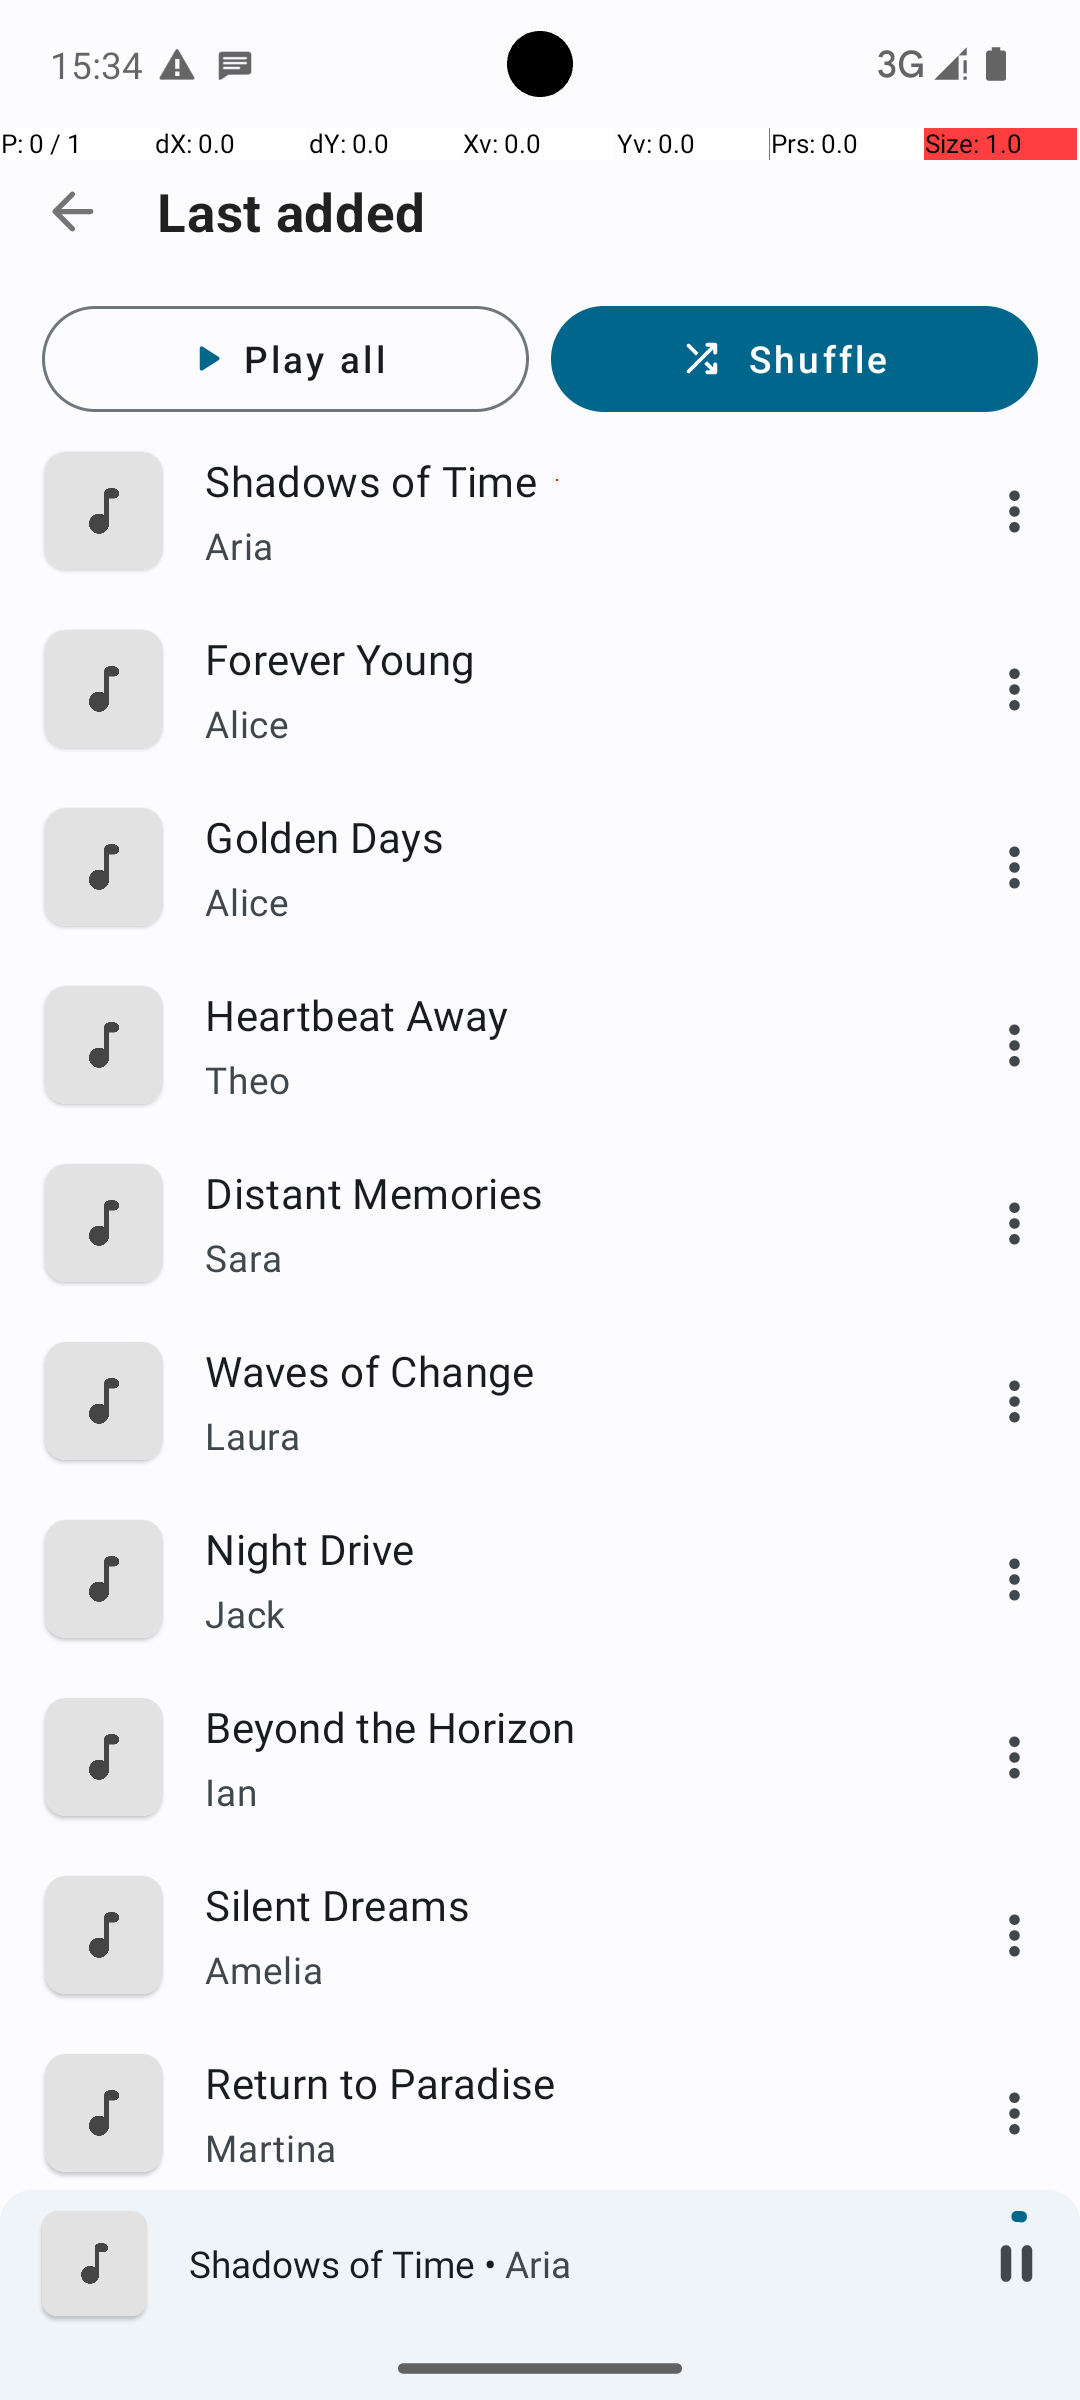 This screenshot has width=1080, height=2400. Describe the element at coordinates (557, 2326) in the screenshot. I see `Henry` at that location.